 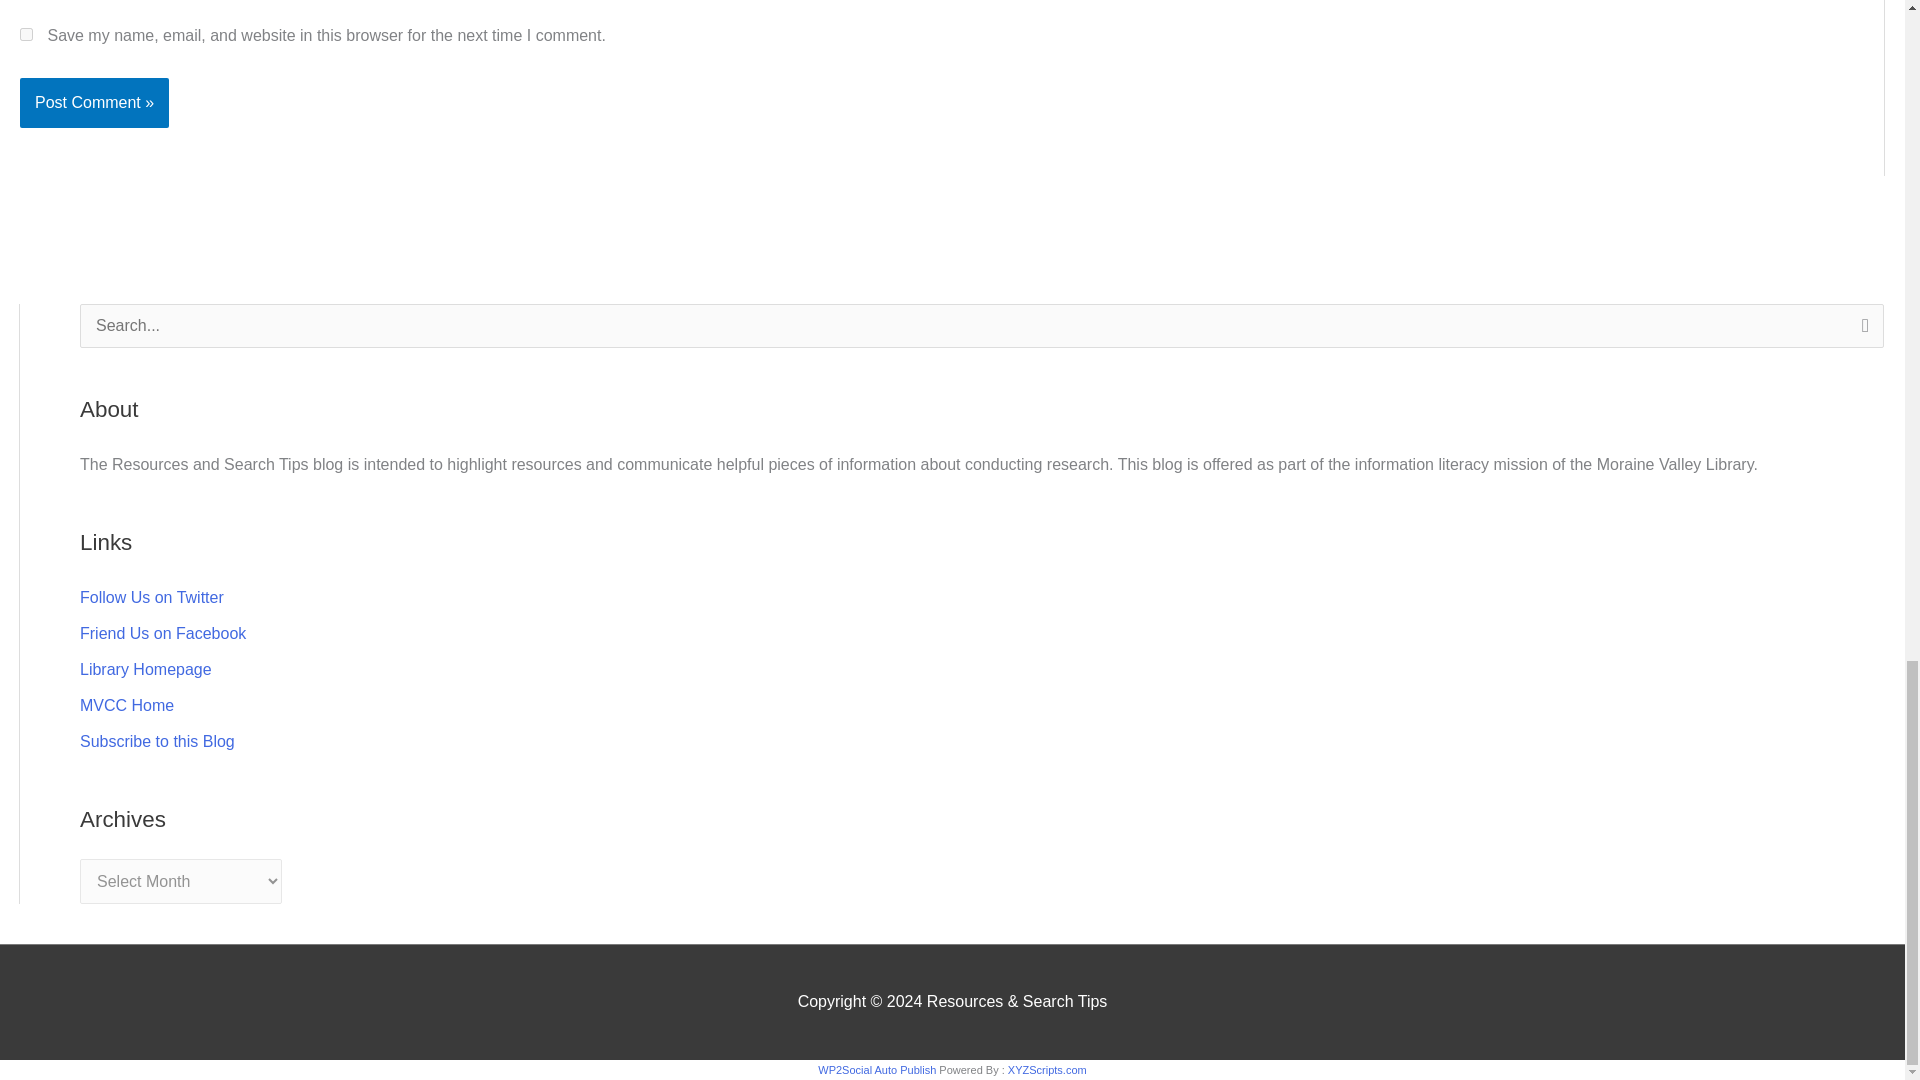 I want to click on WP2Social Auto Publish, so click(x=876, y=1069).